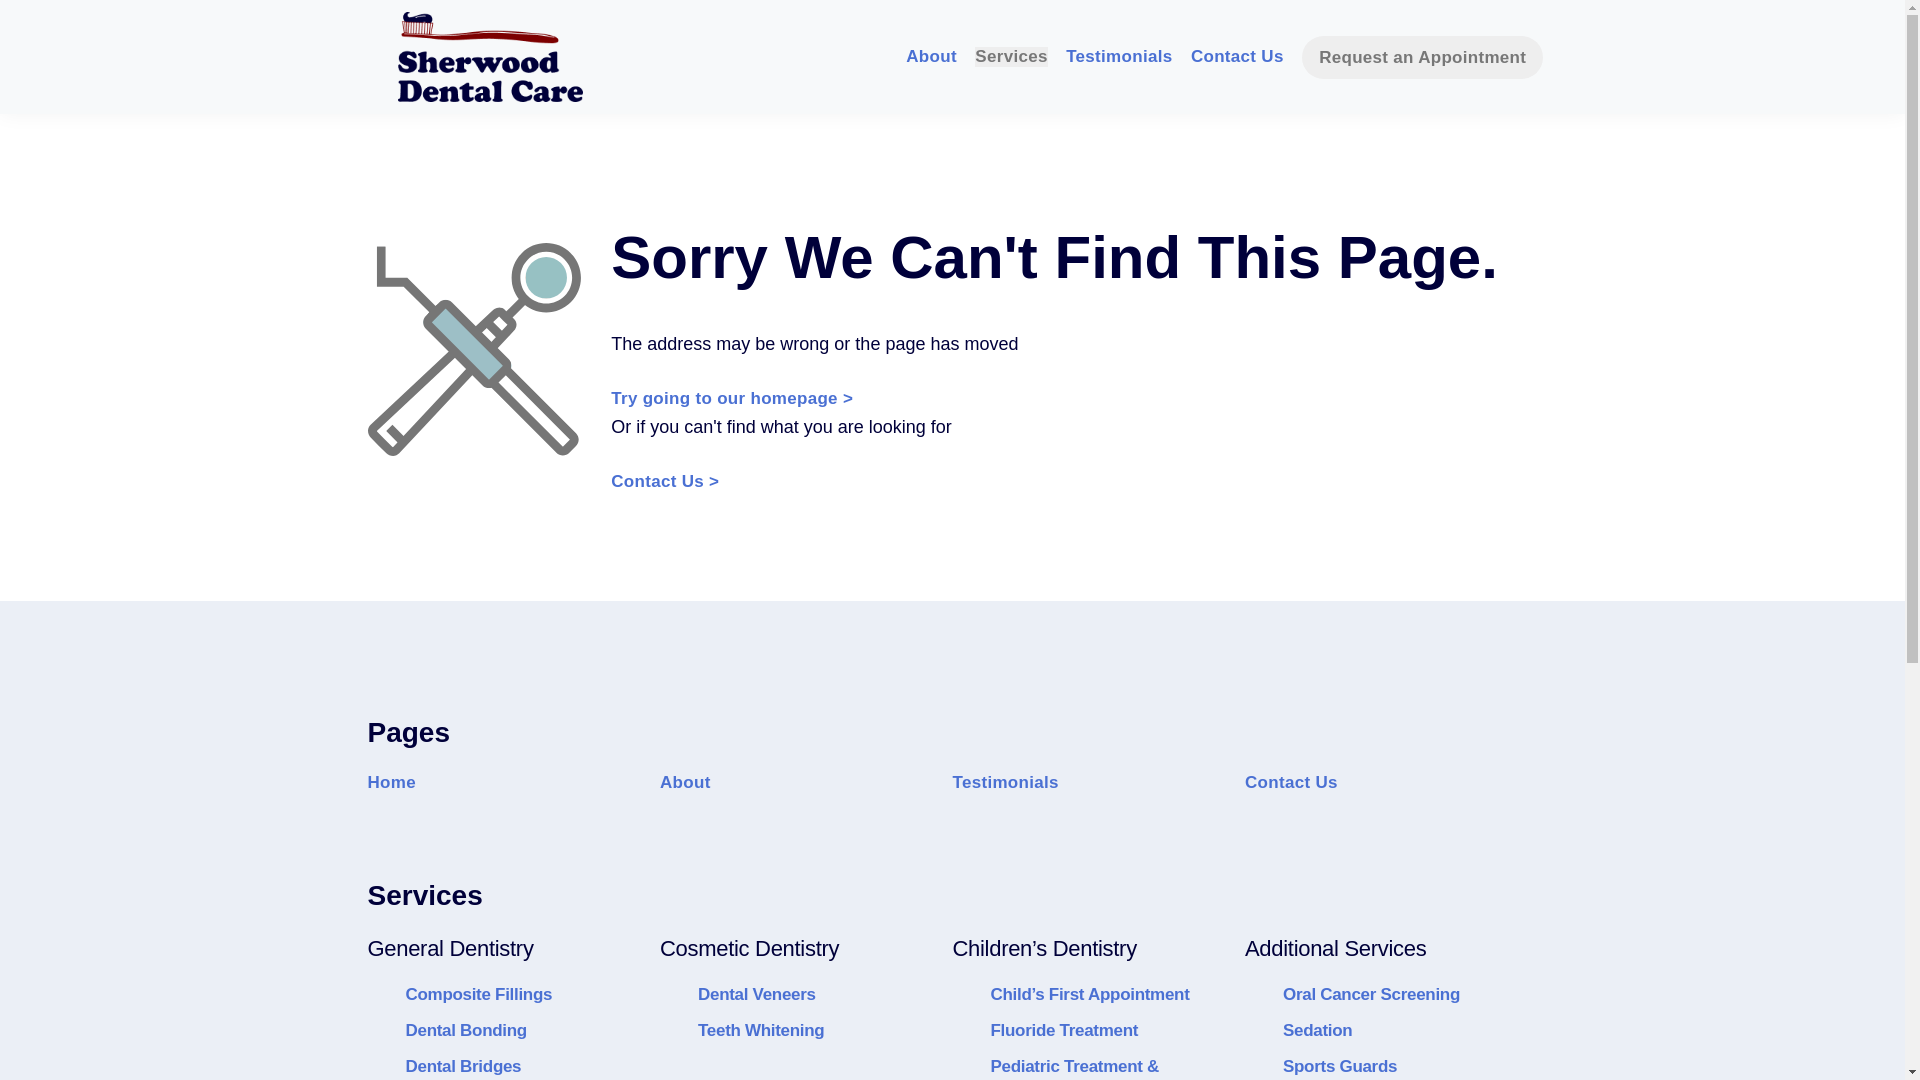 This screenshot has width=1920, height=1080. I want to click on Link to Testimonials page, so click(1118, 56).